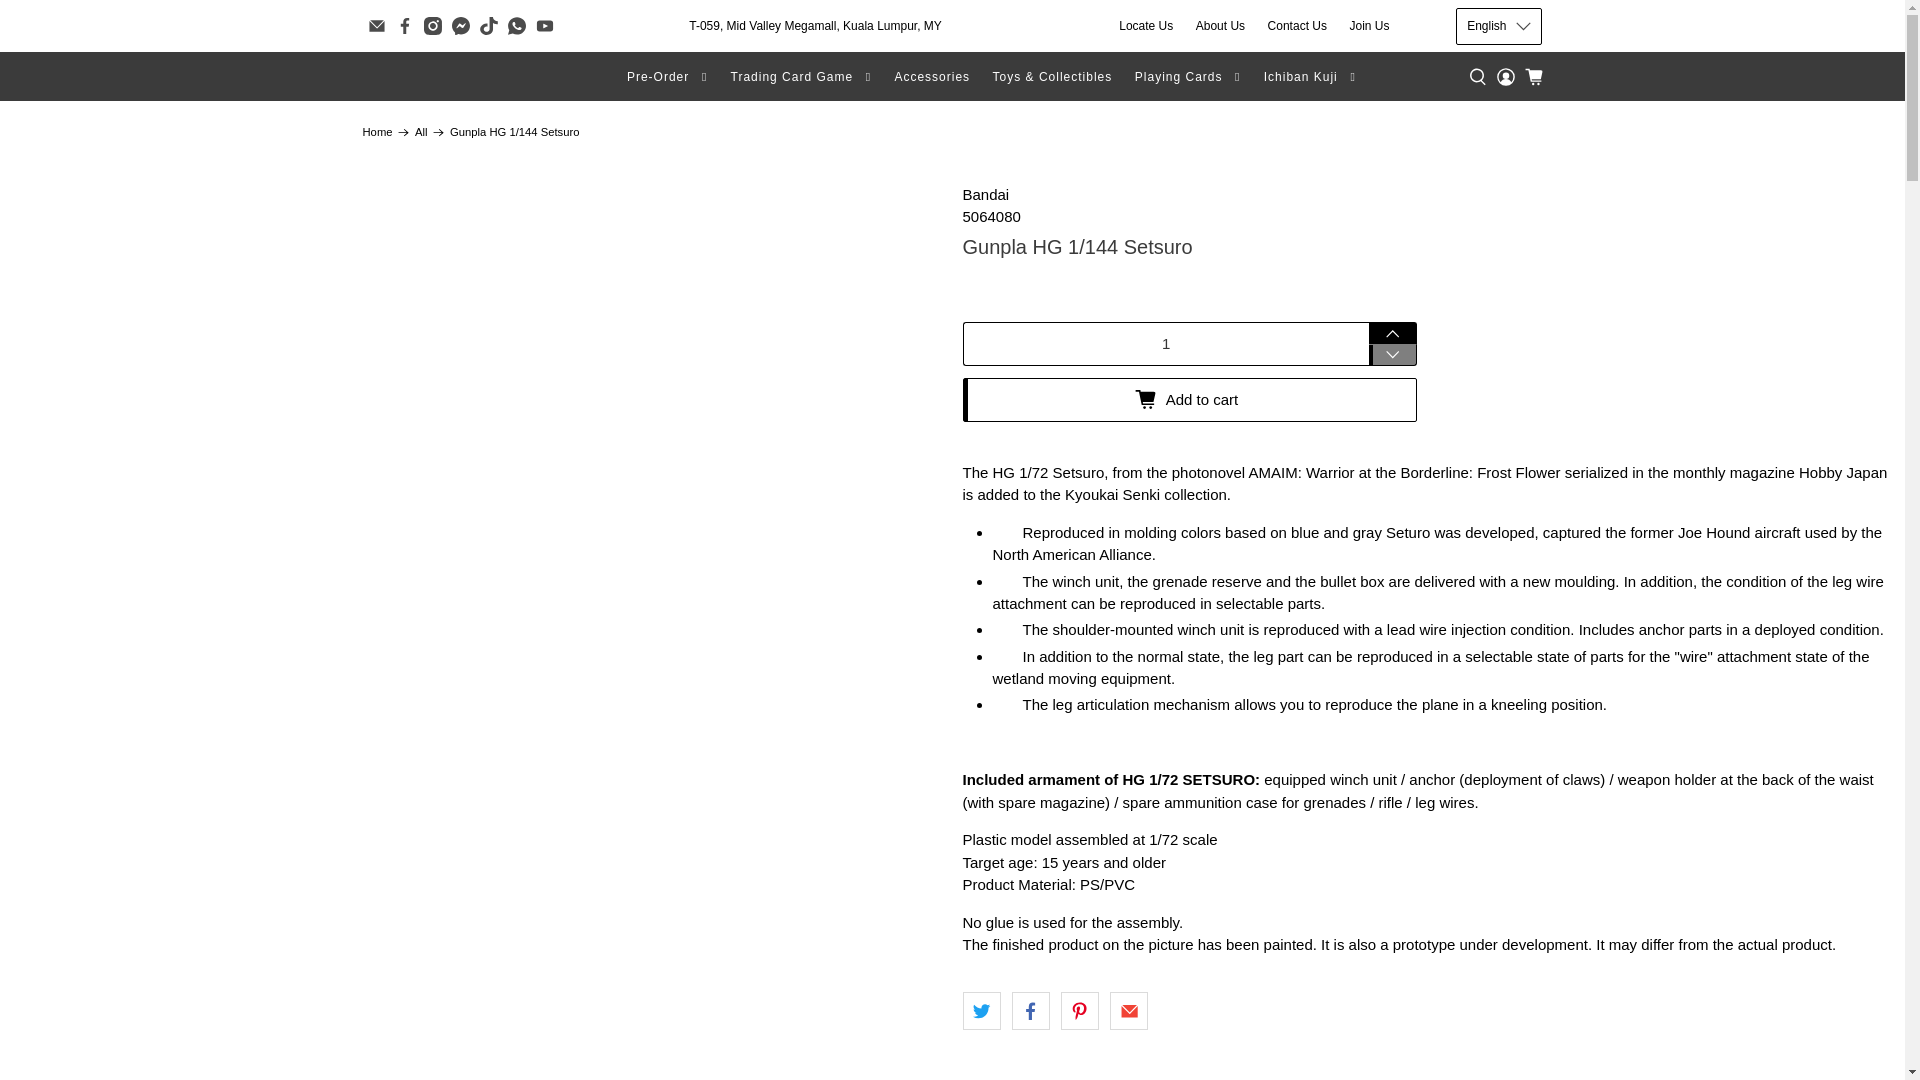 The width and height of the screenshot is (1920, 1080). What do you see at coordinates (985, 194) in the screenshot?
I see `Bandai` at bounding box center [985, 194].